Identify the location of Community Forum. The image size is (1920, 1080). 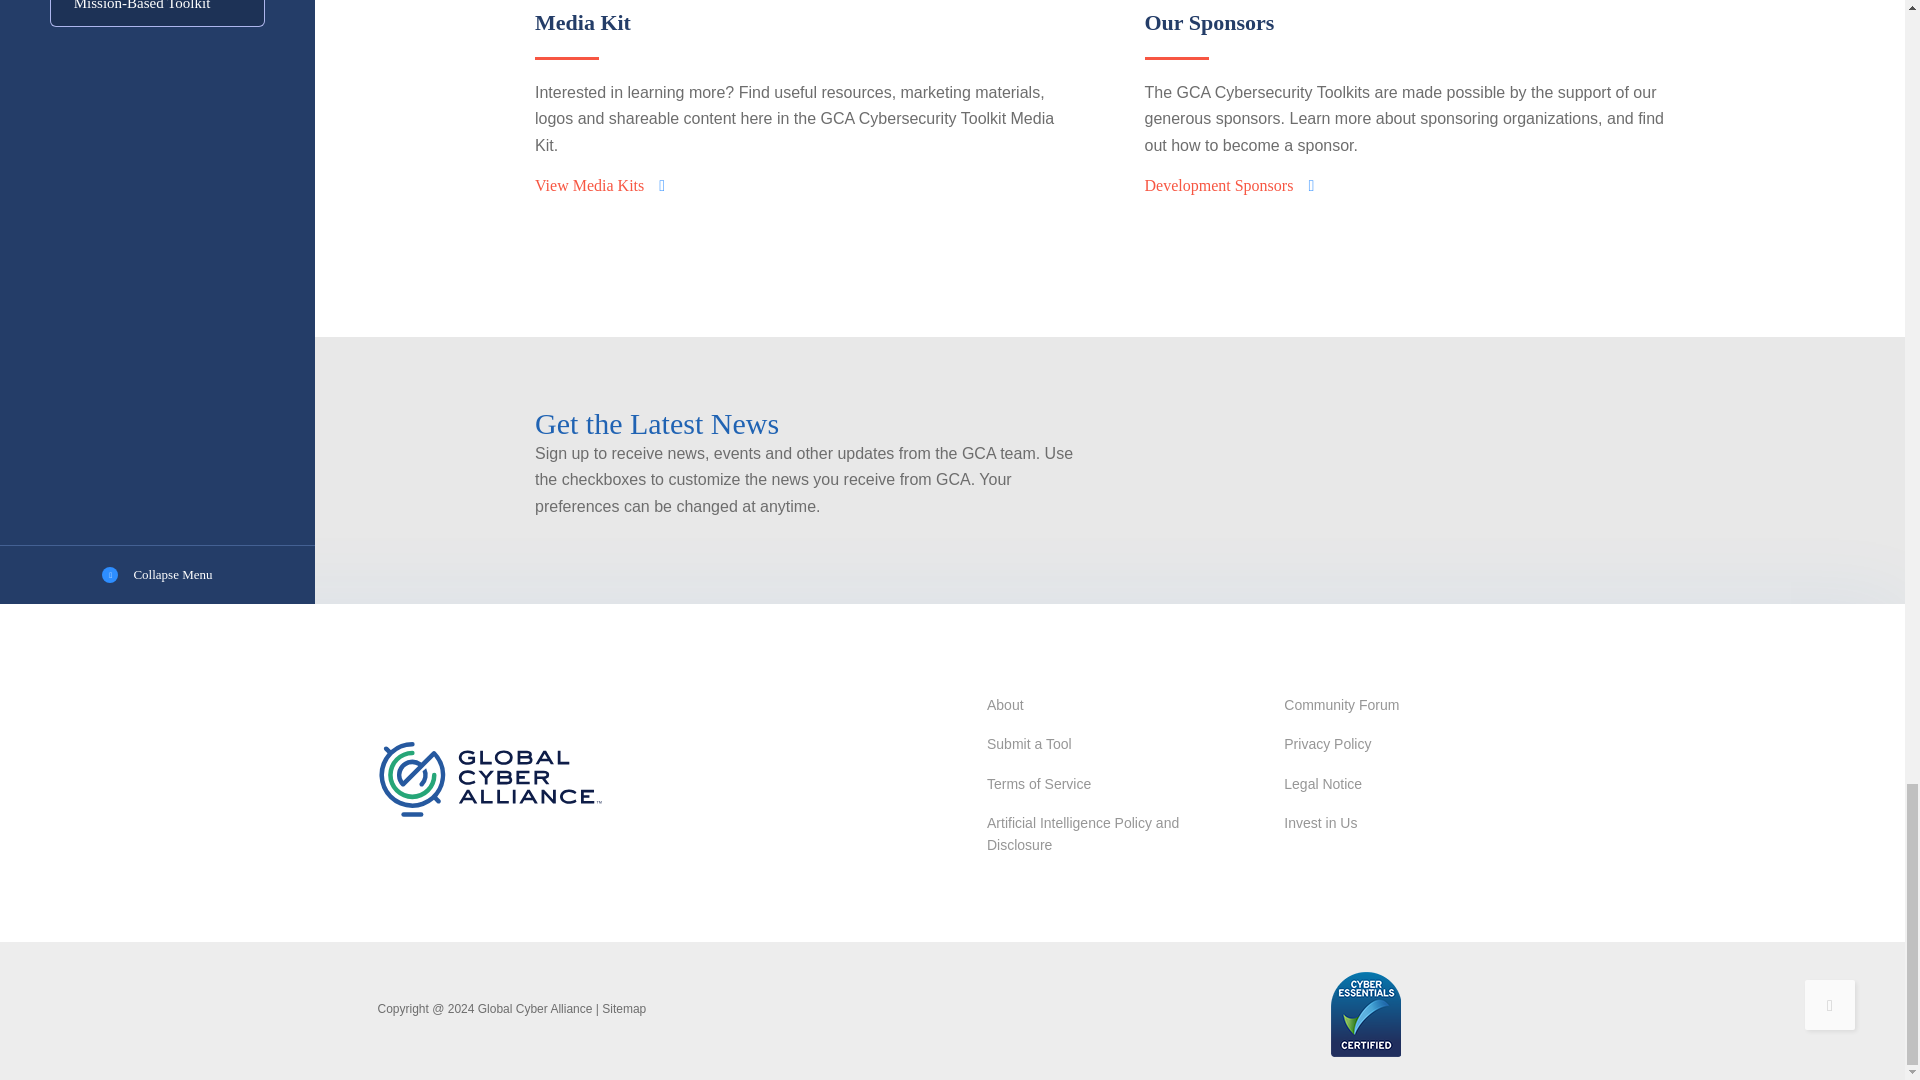
(1342, 704).